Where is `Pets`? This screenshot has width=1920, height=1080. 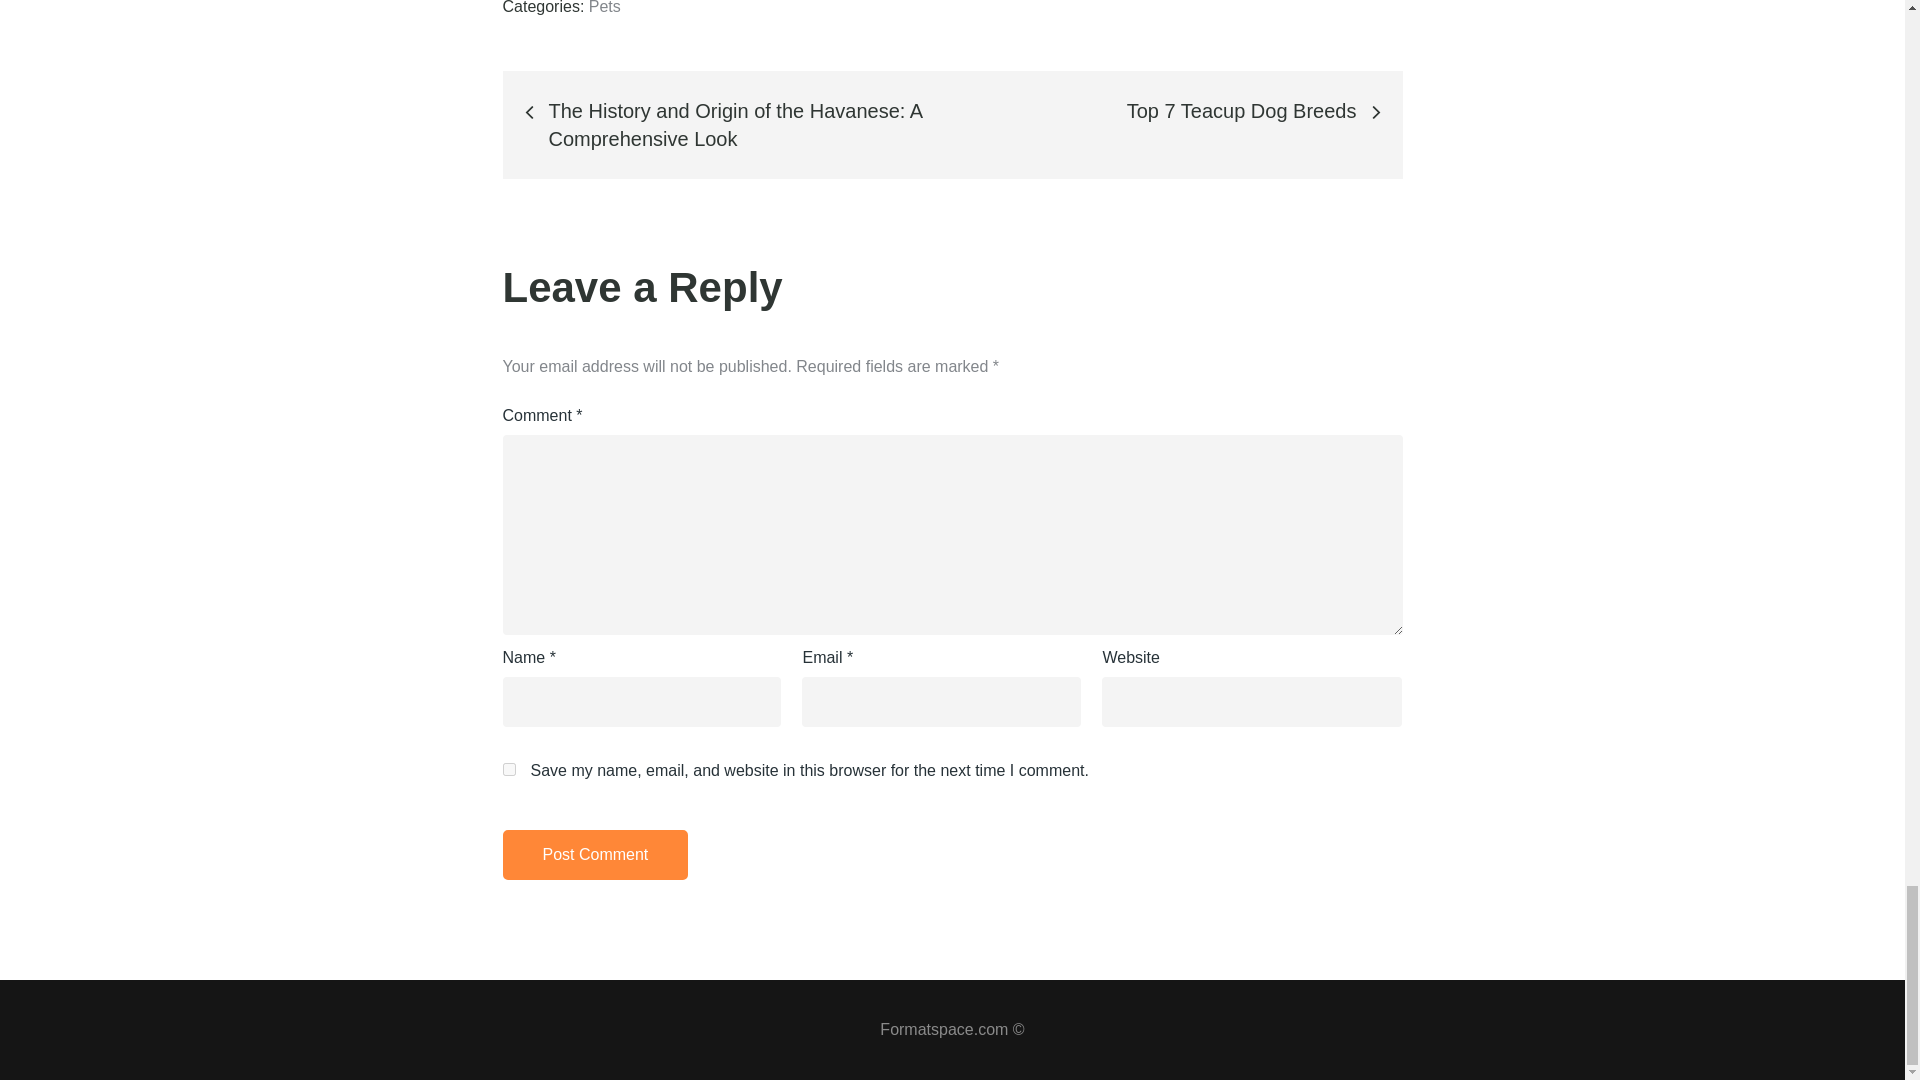 Pets is located at coordinates (604, 8).